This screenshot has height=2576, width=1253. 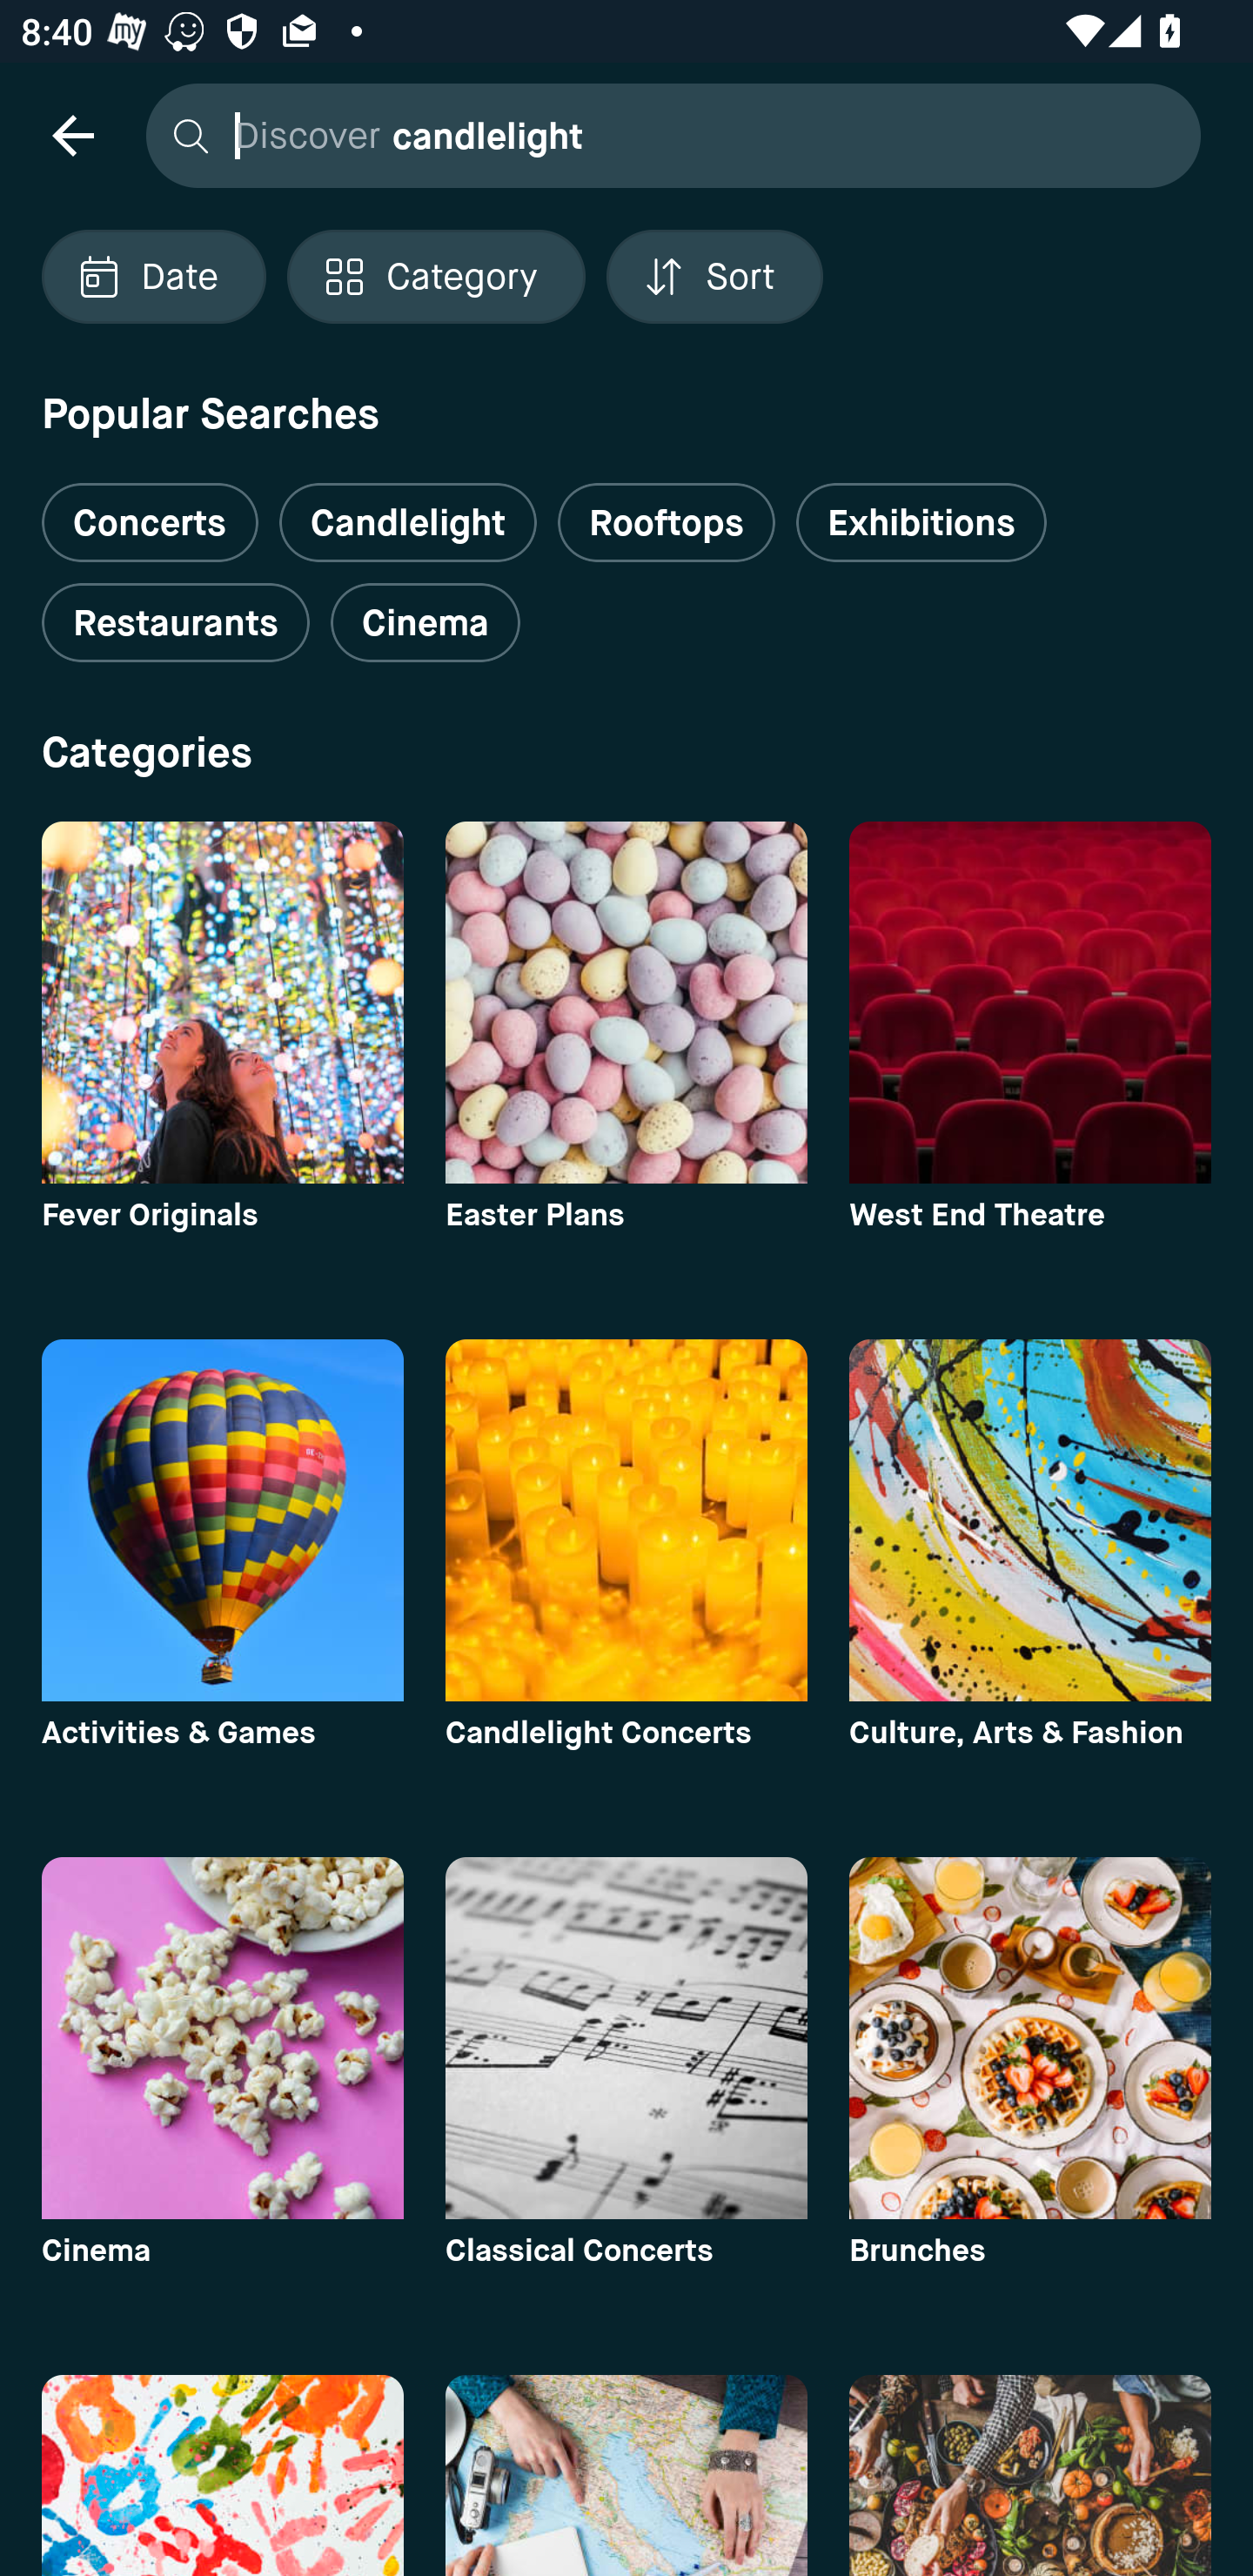 I want to click on category image, so click(x=222, y=2037).